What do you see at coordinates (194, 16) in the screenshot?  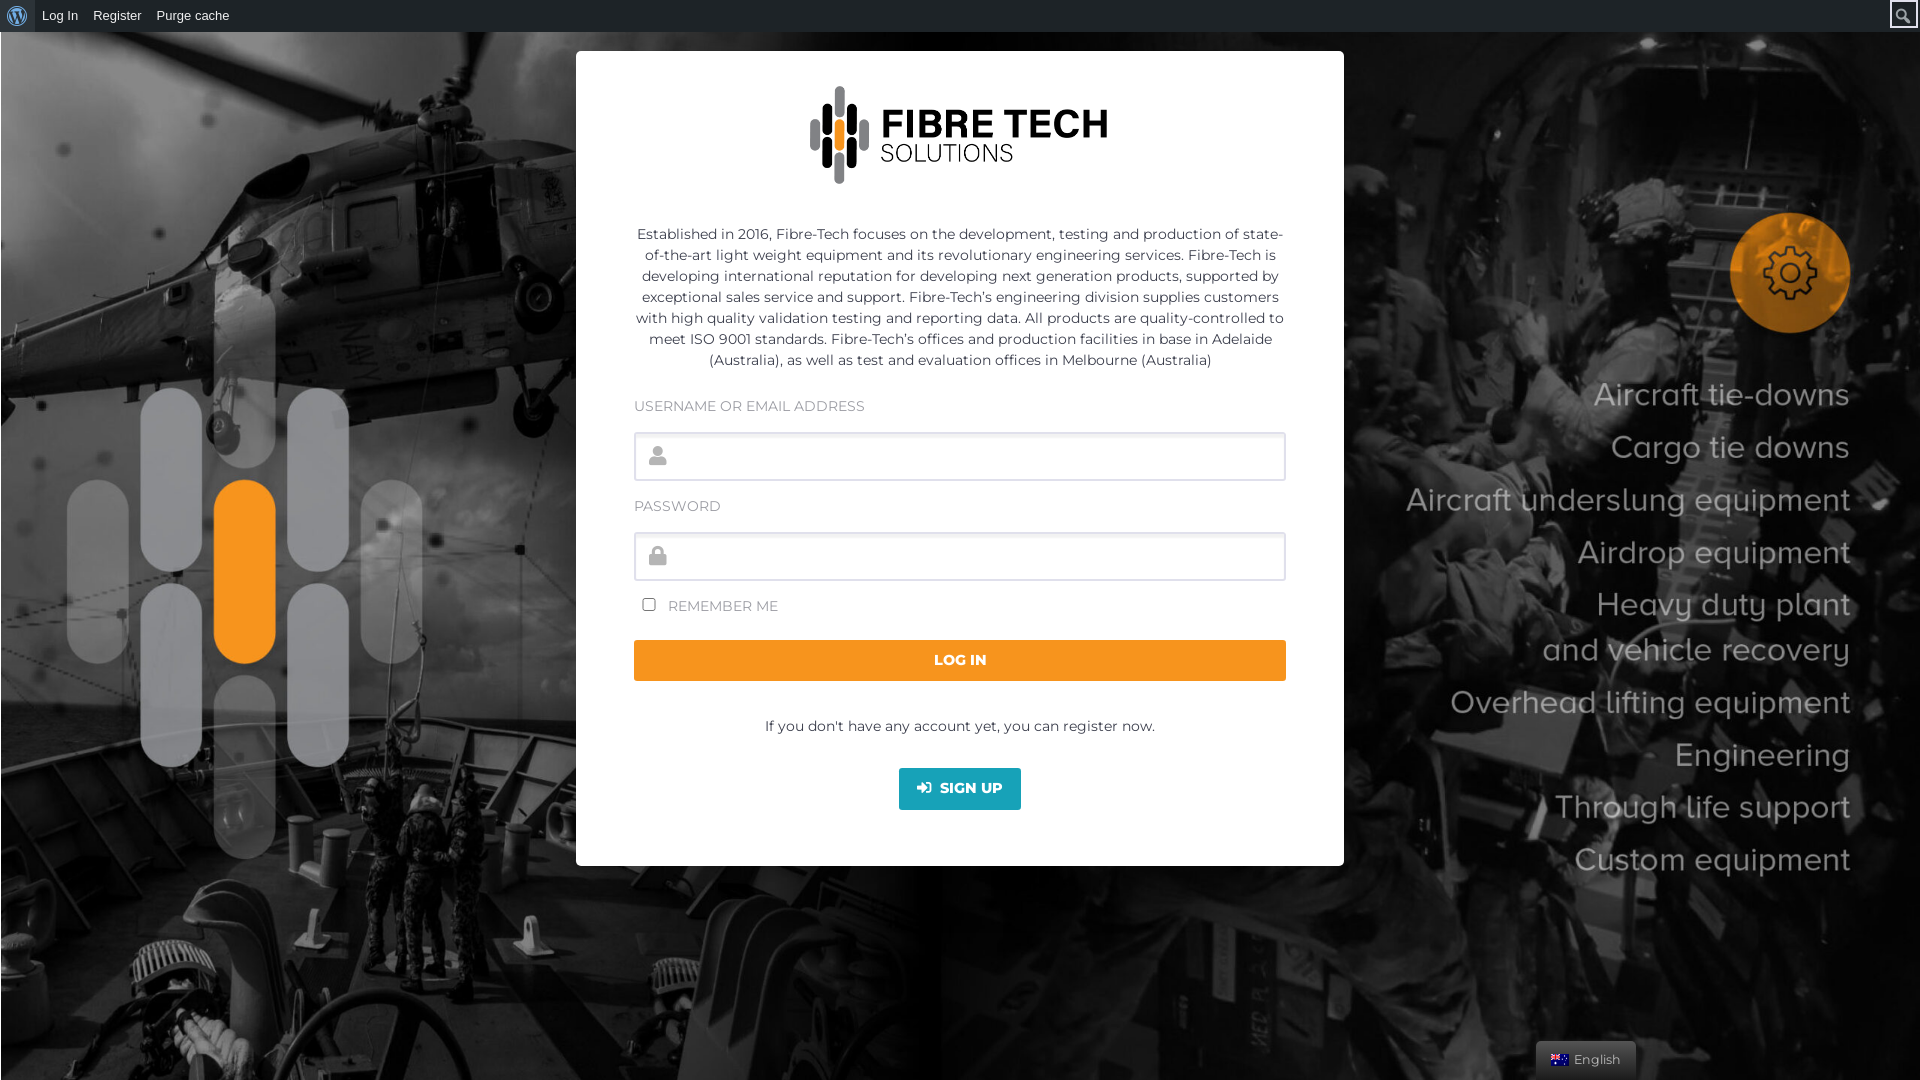 I see `Purge cache` at bounding box center [194, 16].